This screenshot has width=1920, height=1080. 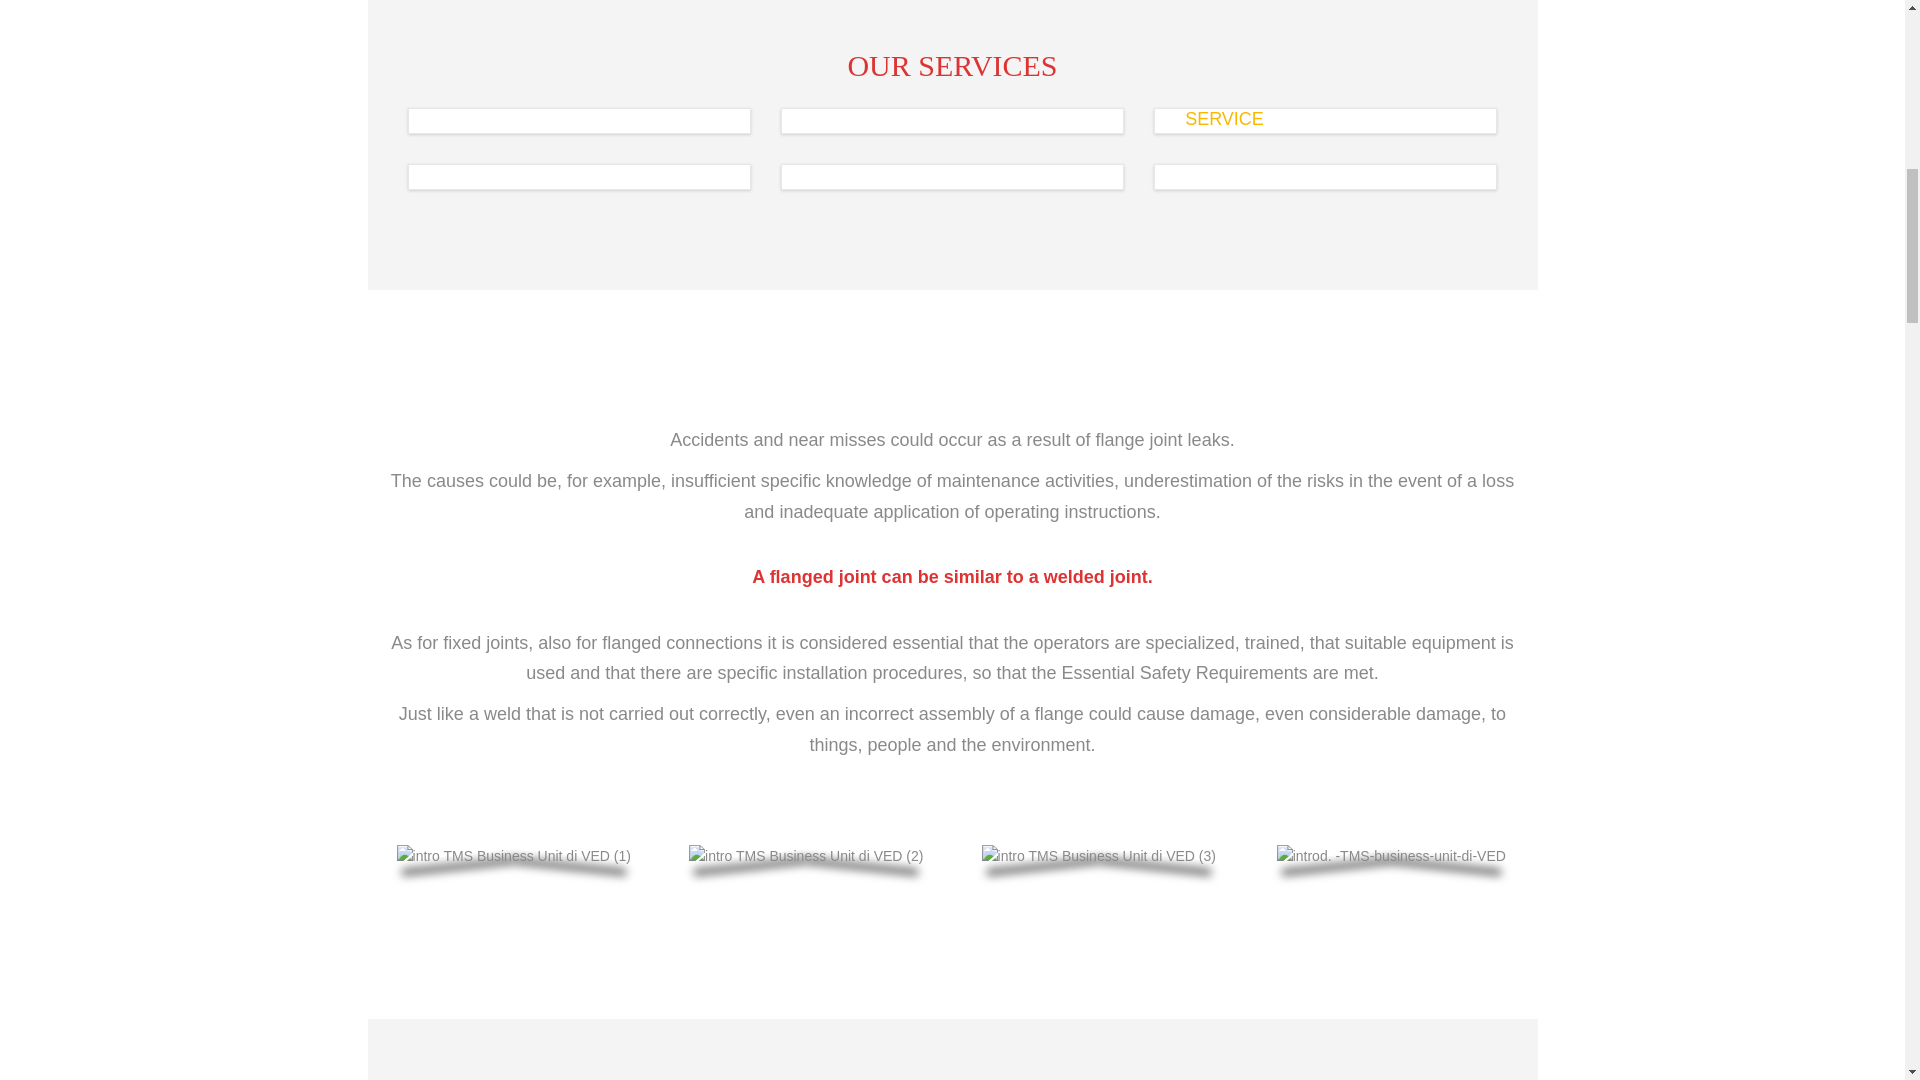 What do you see at coordinates (454, 156) in the screenshot?
I see `STP` at bounding box center [454, 156].